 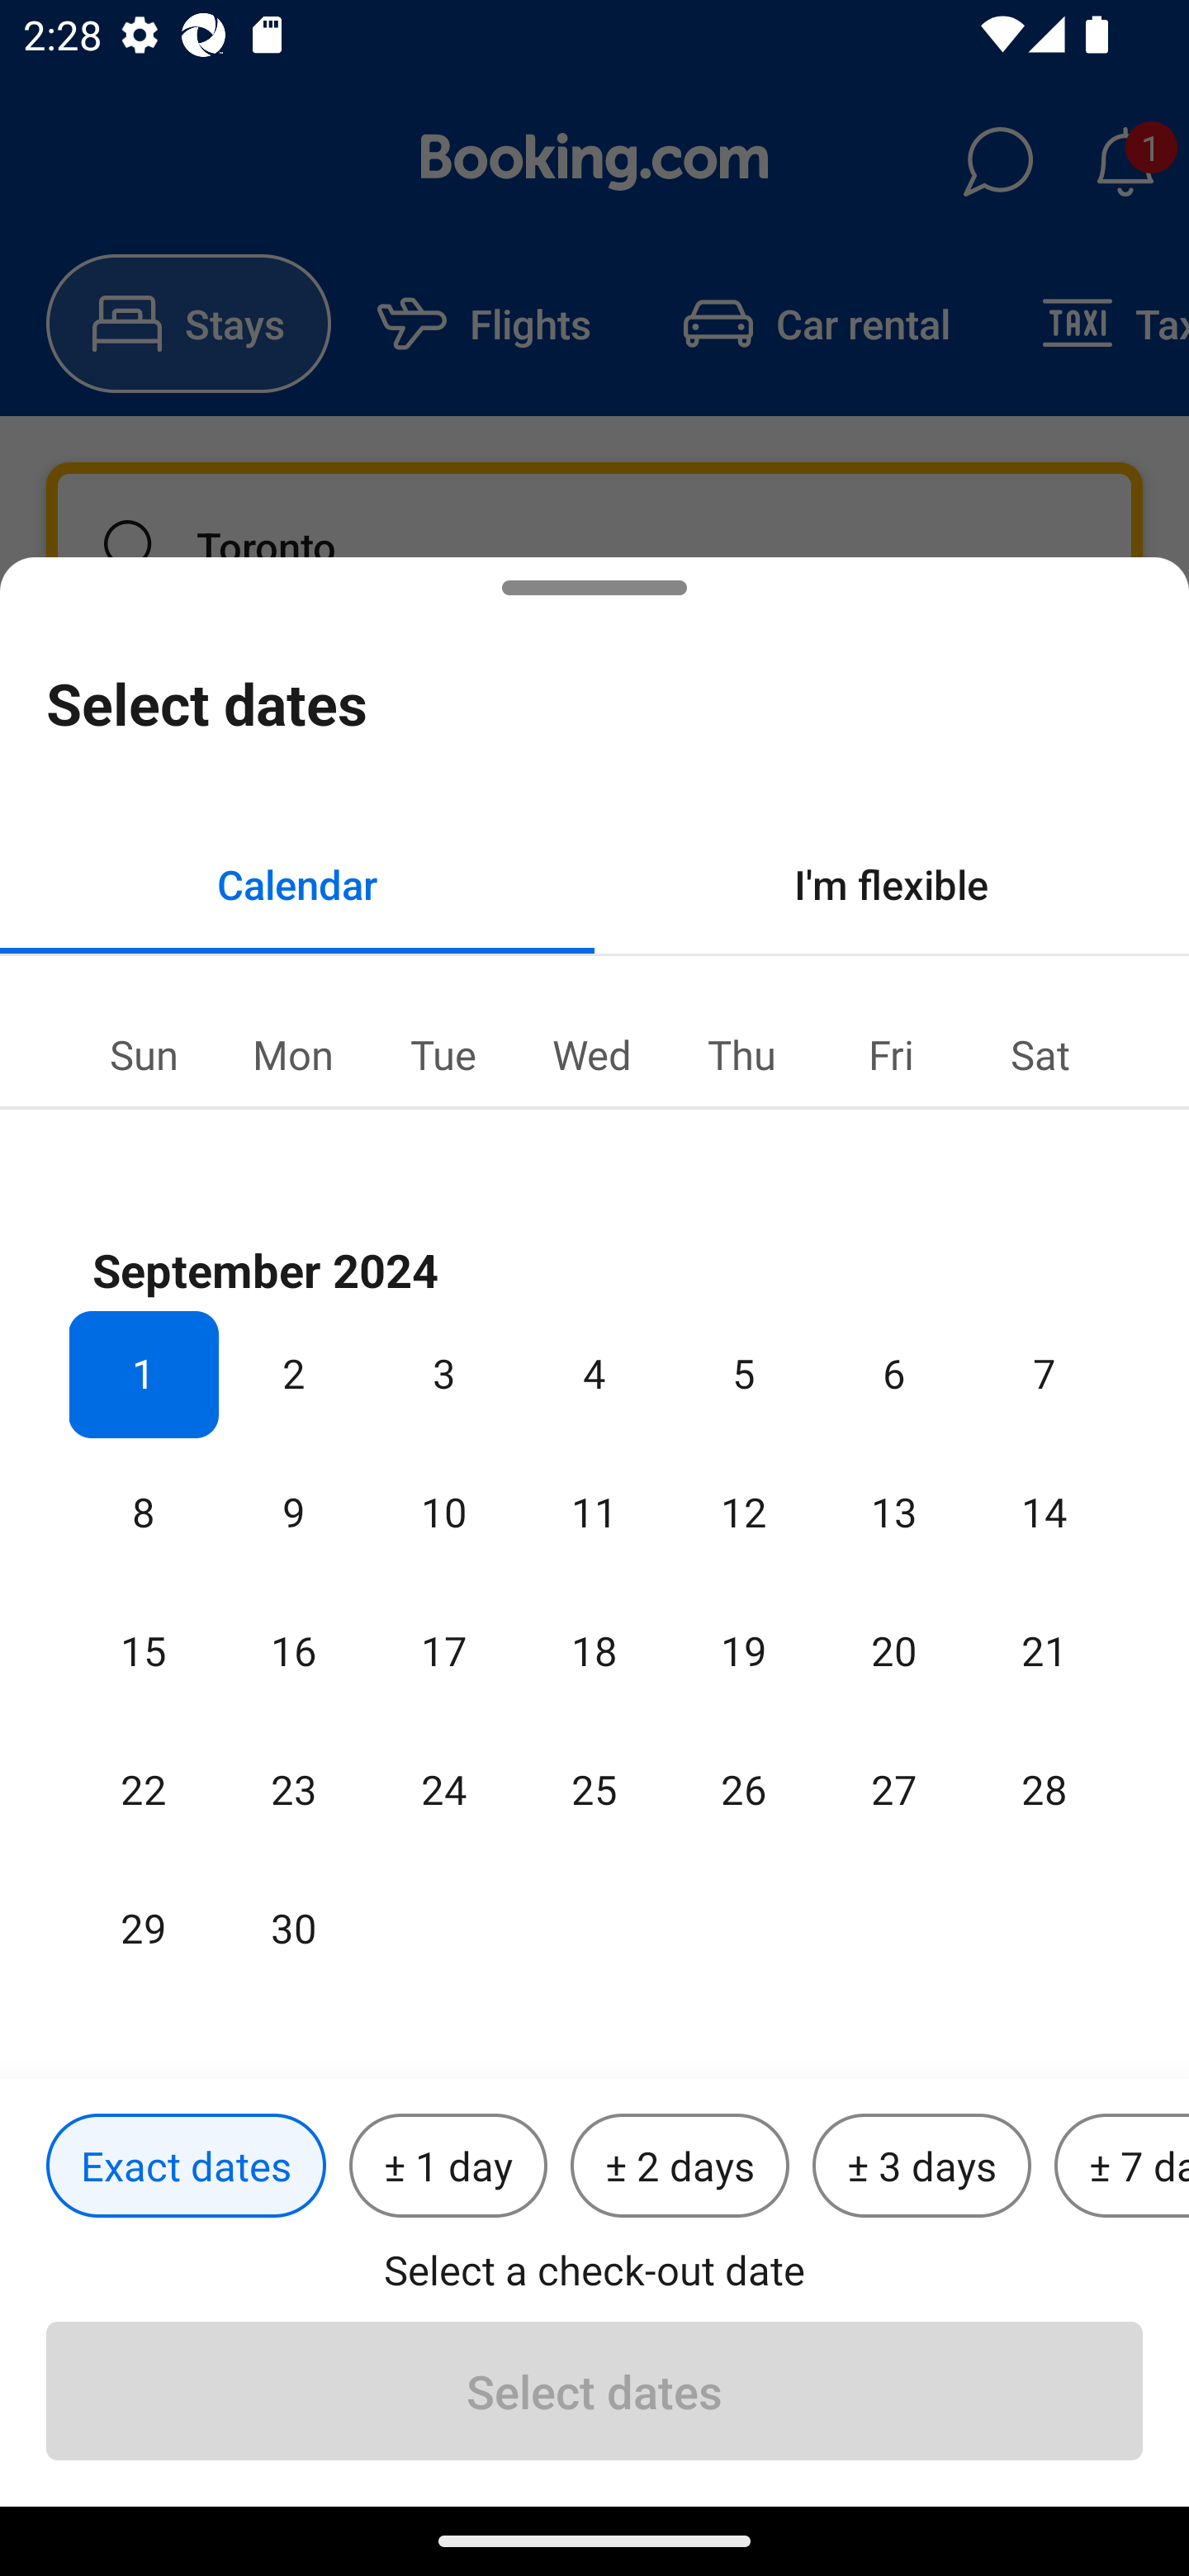 I want to click on ± 1 day, so click(x=448, y=2166).